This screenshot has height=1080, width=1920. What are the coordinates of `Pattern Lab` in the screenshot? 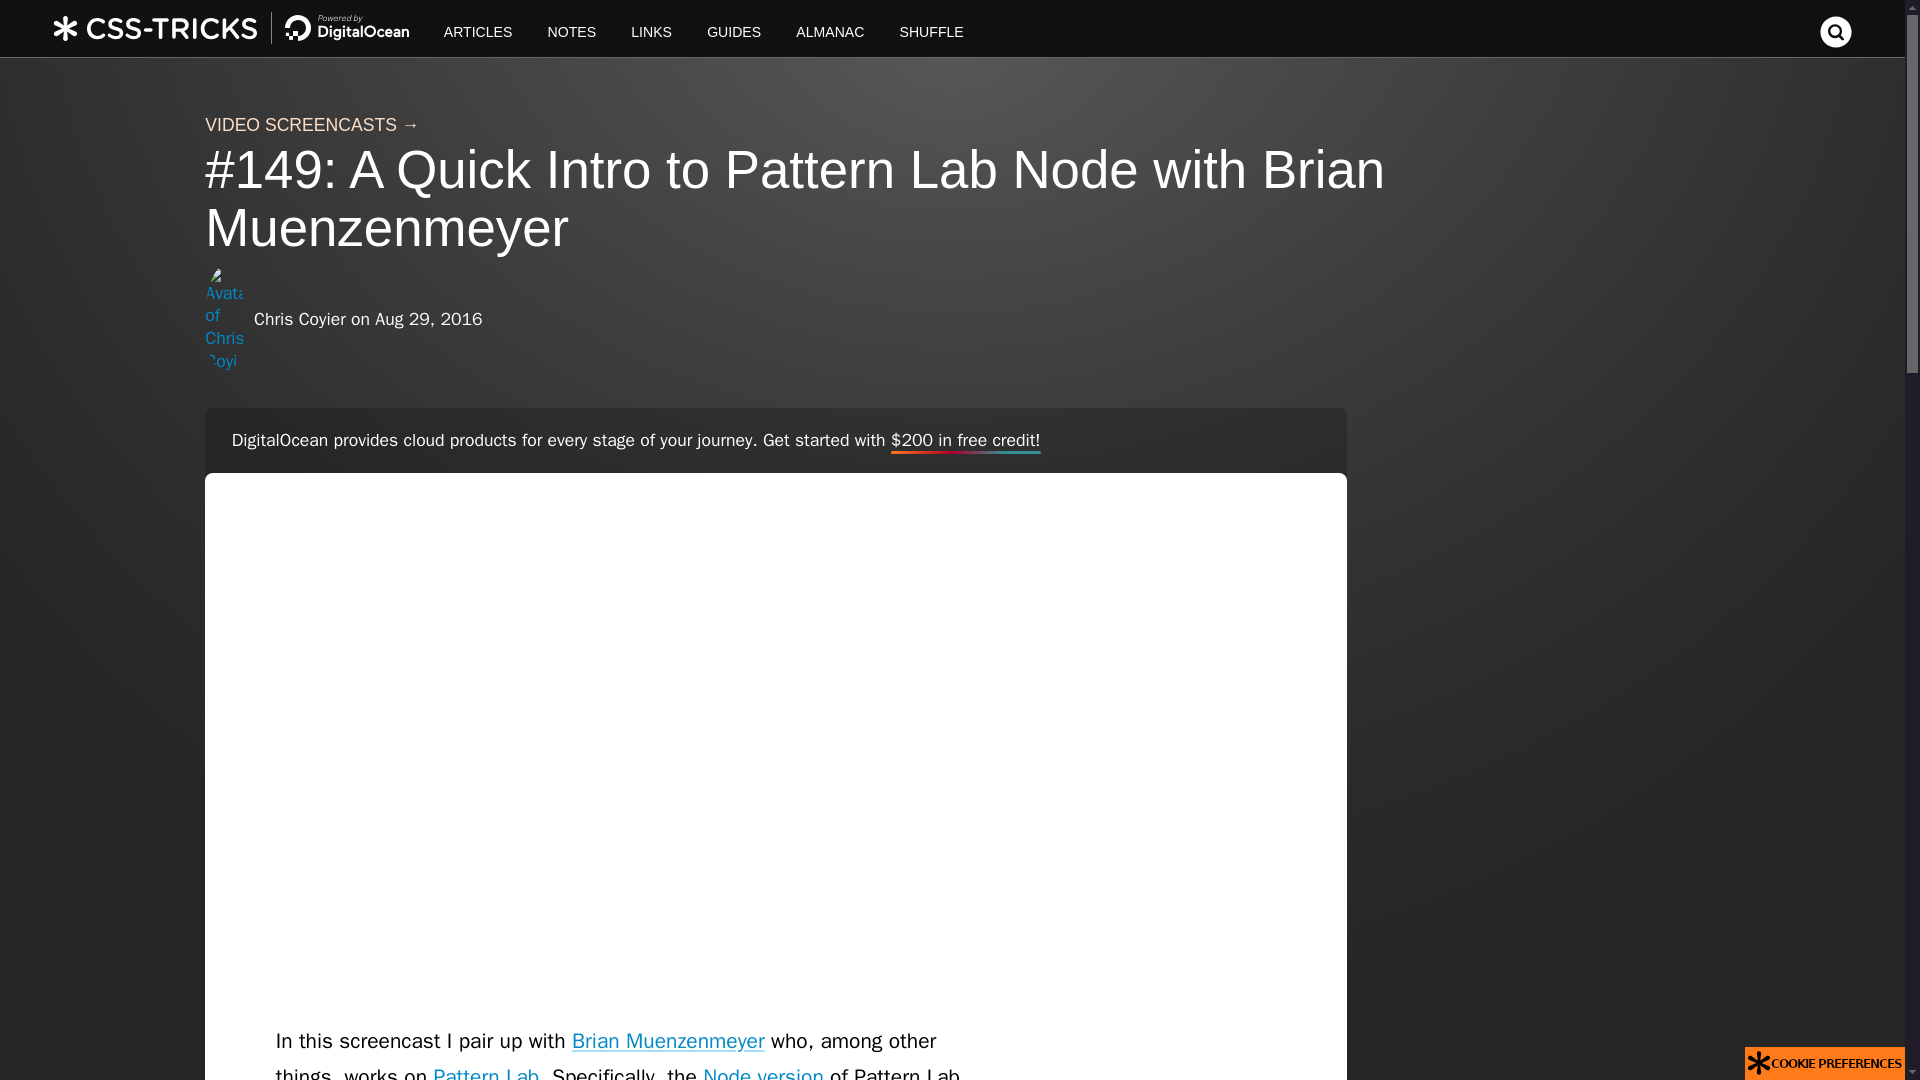 It's located at (486, 1072).